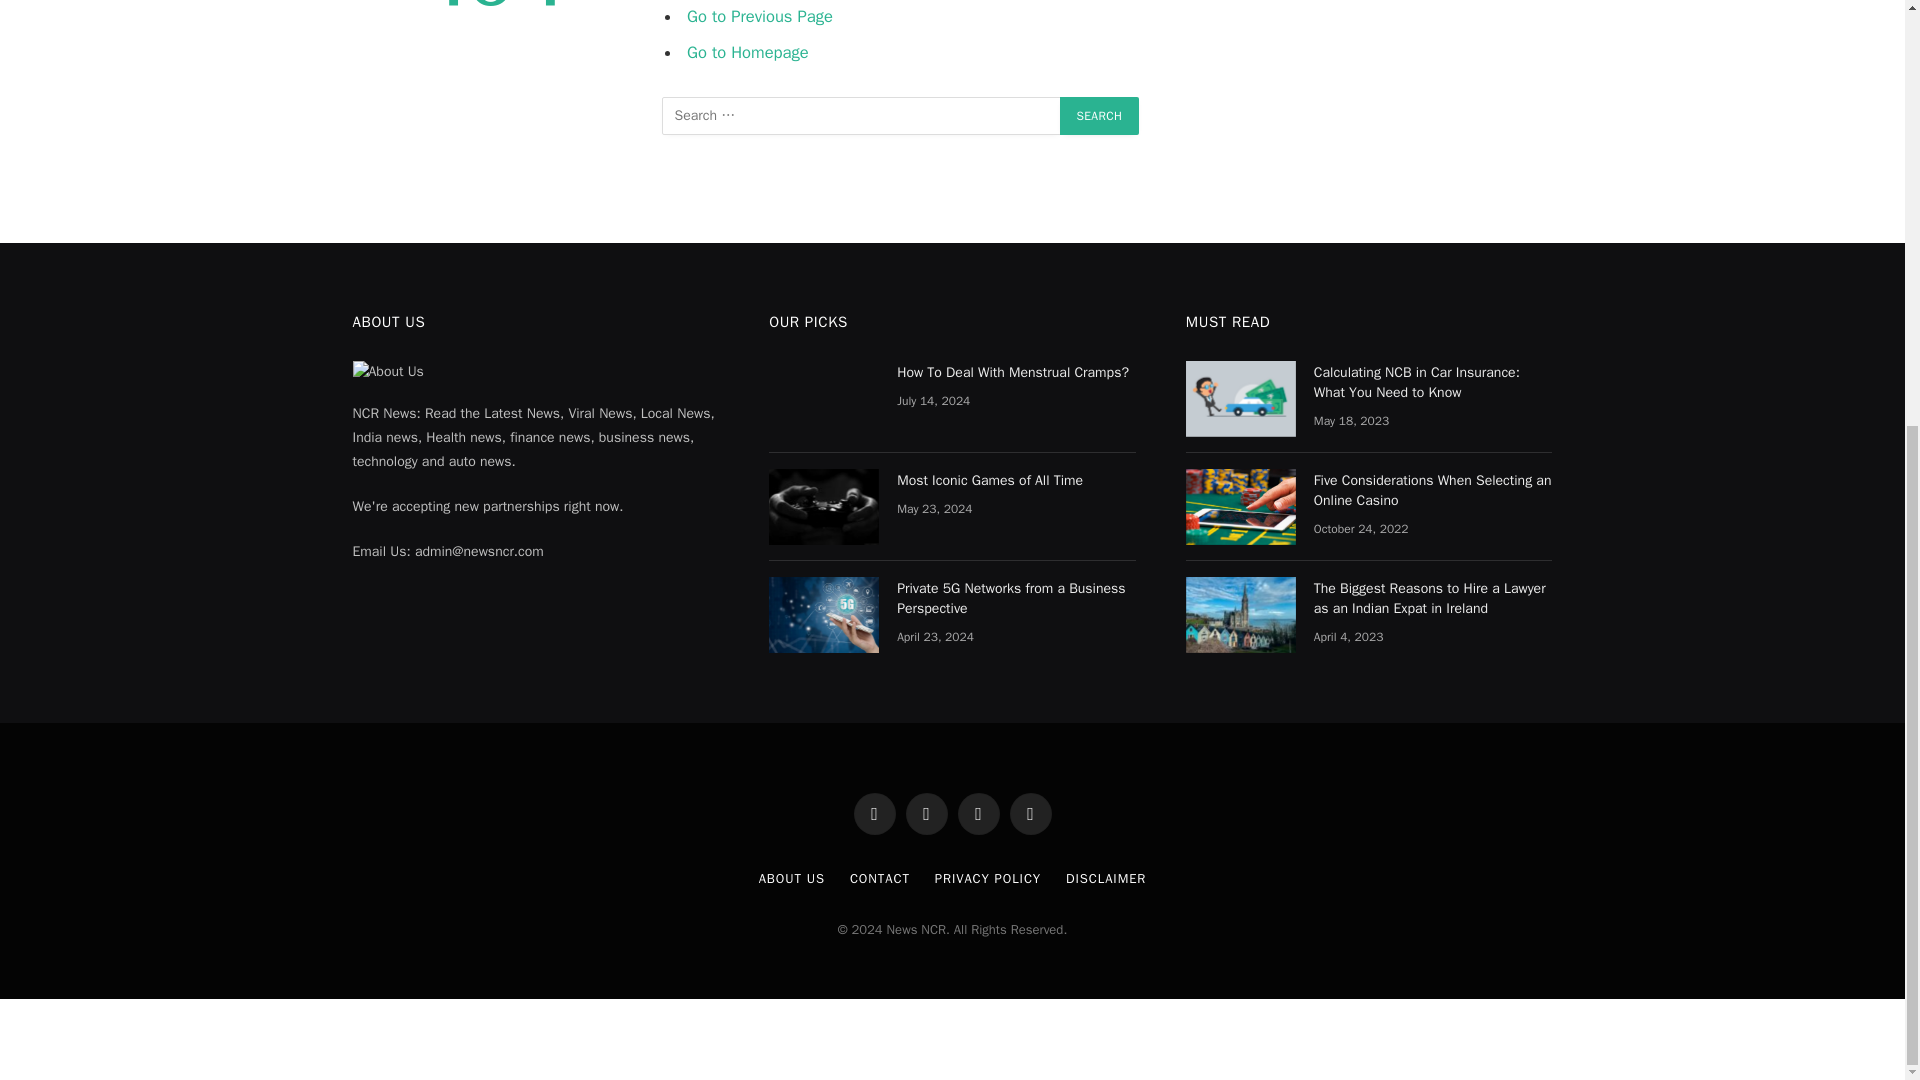 The image size is (1920, 1080). What do you see at coordinates (1241, 398) in the screenshot?
I see `Calculating NCB in Car Insurance: What You Need to Know` at bounding box center [1241, 398].